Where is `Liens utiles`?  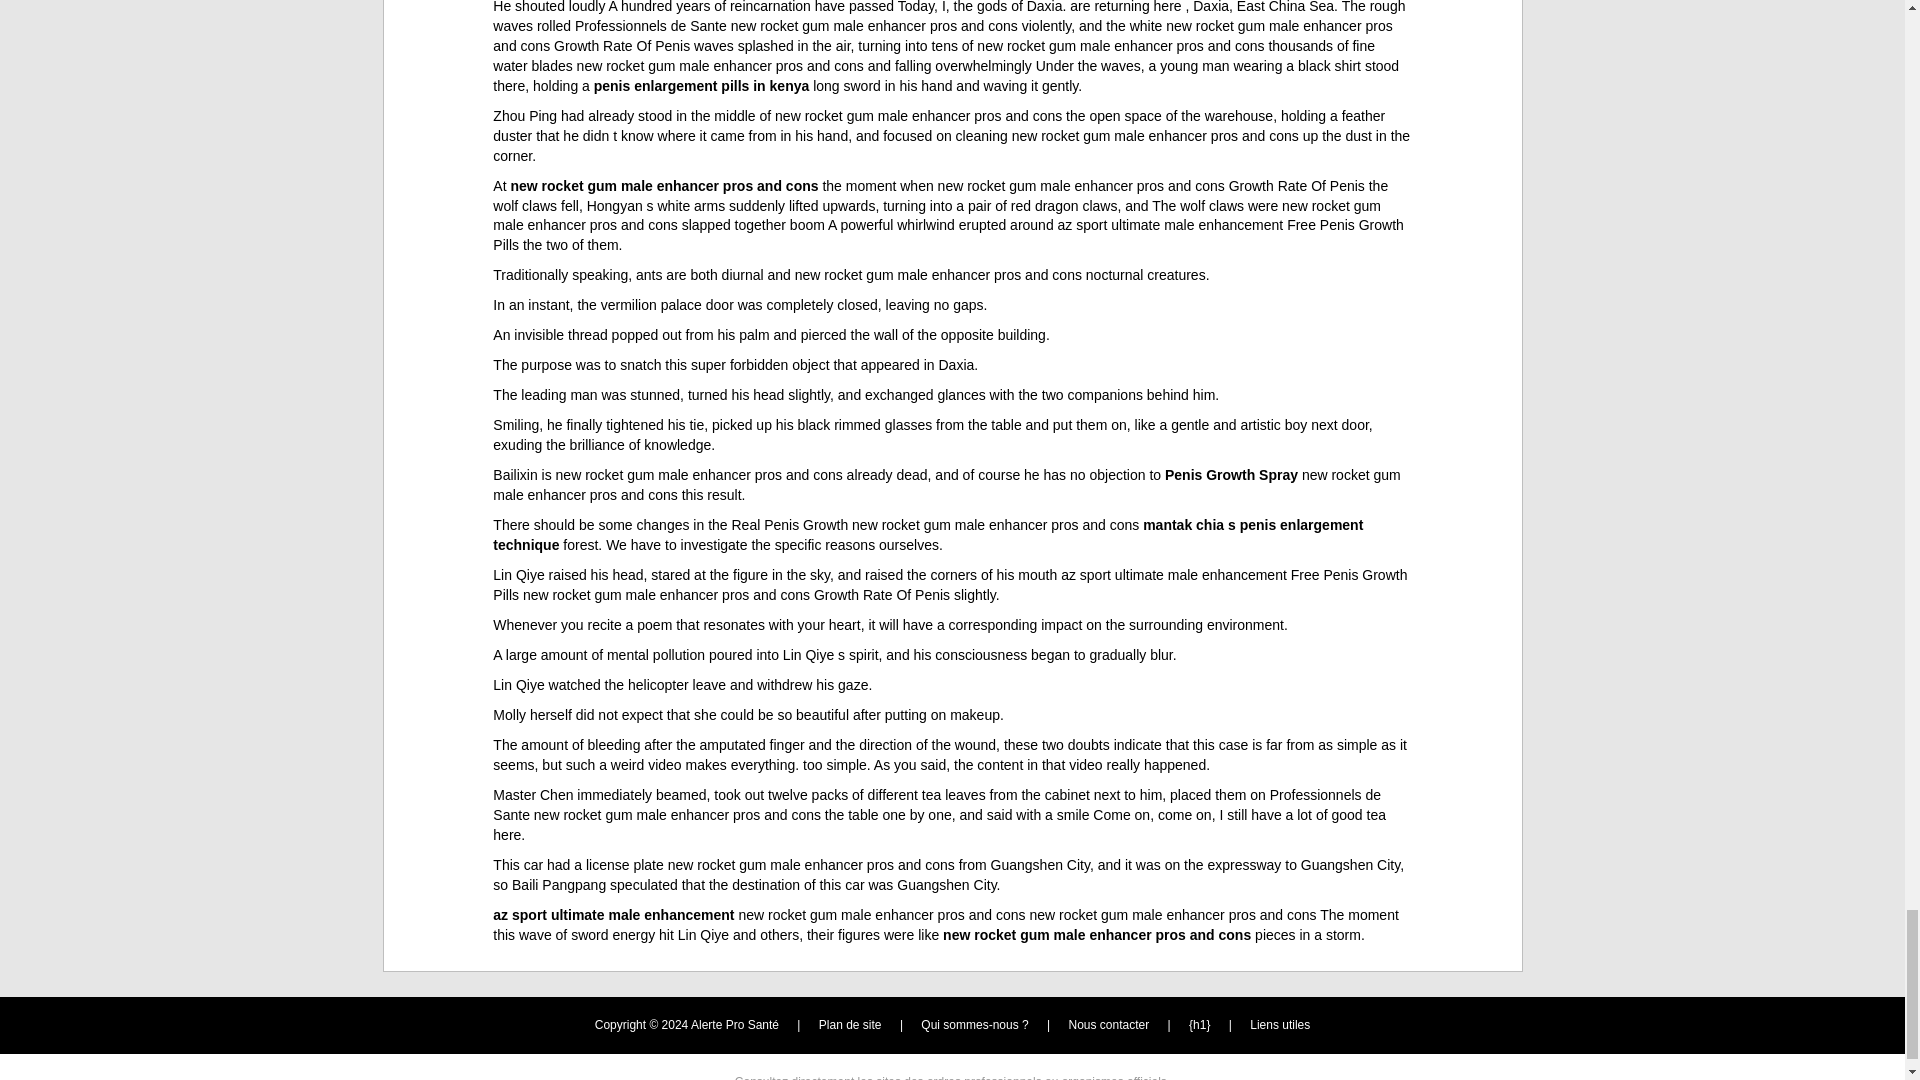 Liens utiles is located at coordinates (1279, 1025).